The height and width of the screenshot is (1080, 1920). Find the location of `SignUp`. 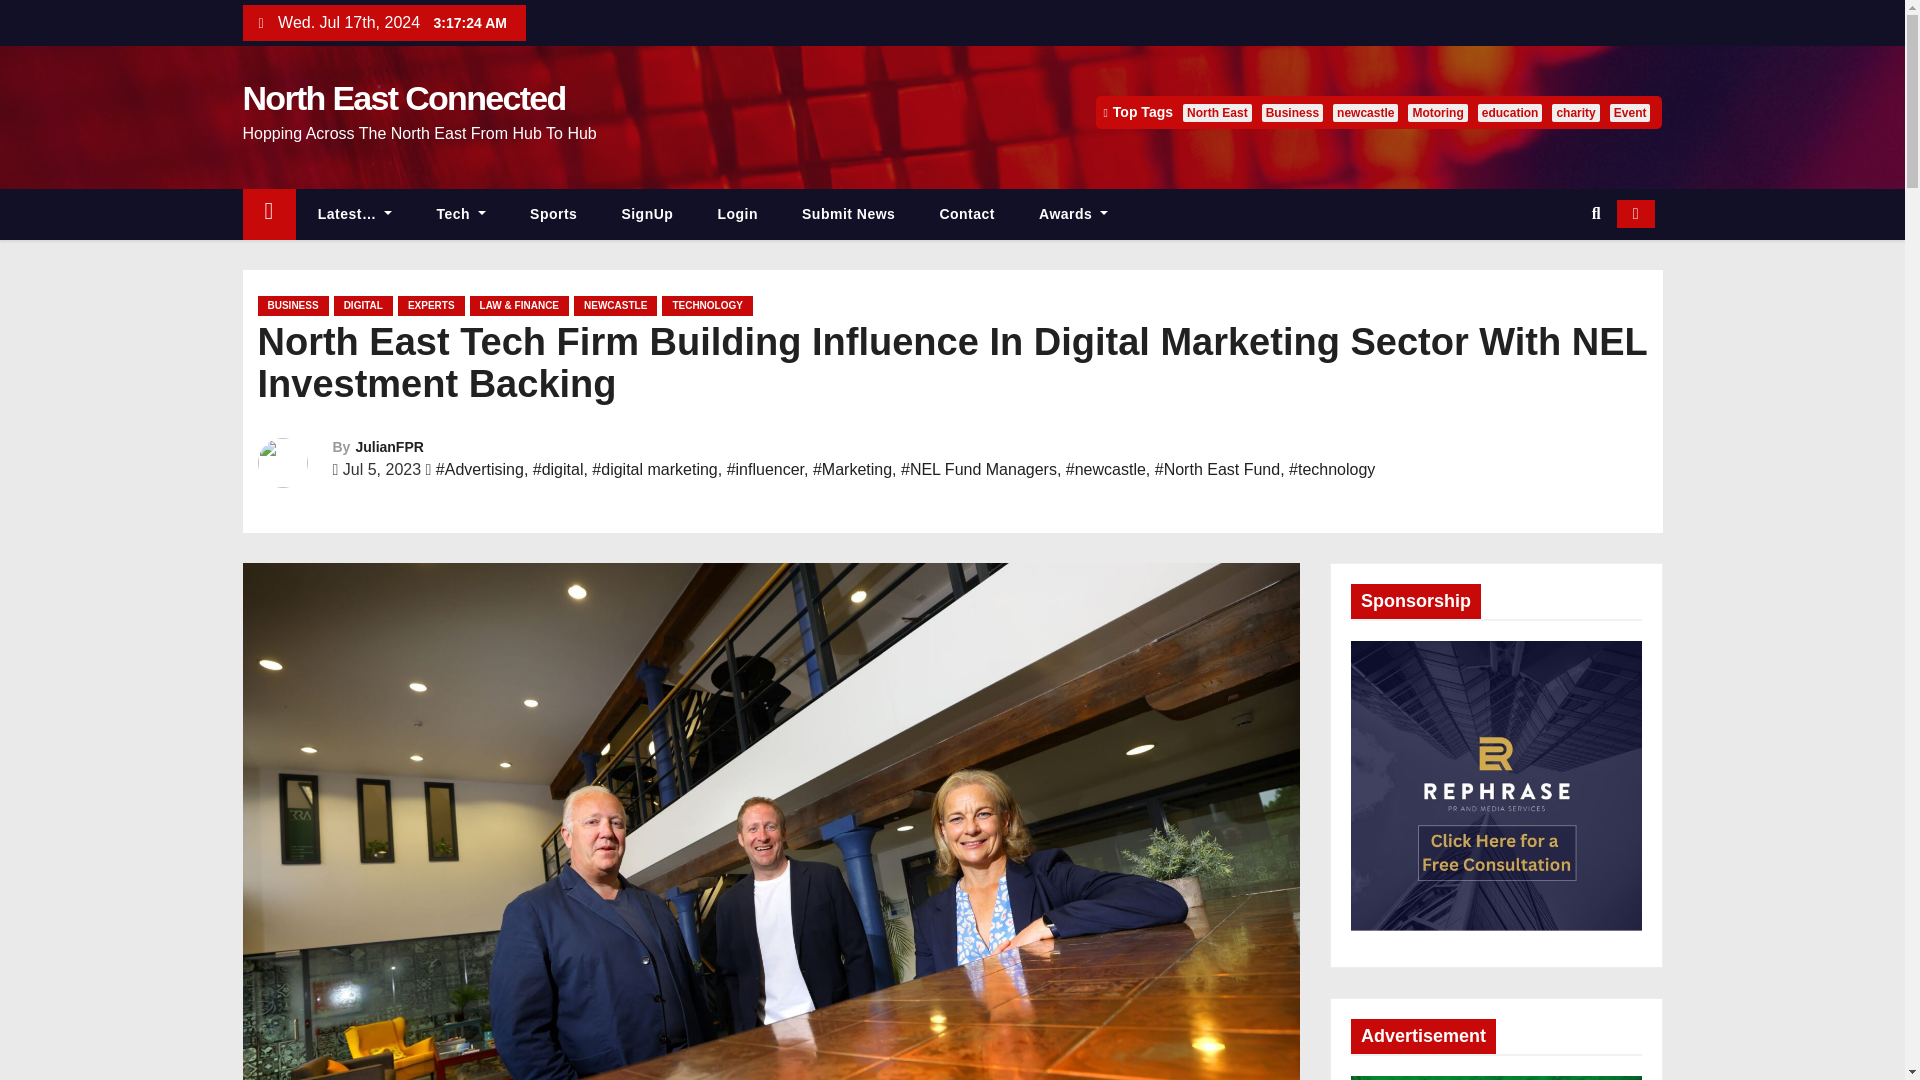

SignUp is located at coordinates (647, 214).